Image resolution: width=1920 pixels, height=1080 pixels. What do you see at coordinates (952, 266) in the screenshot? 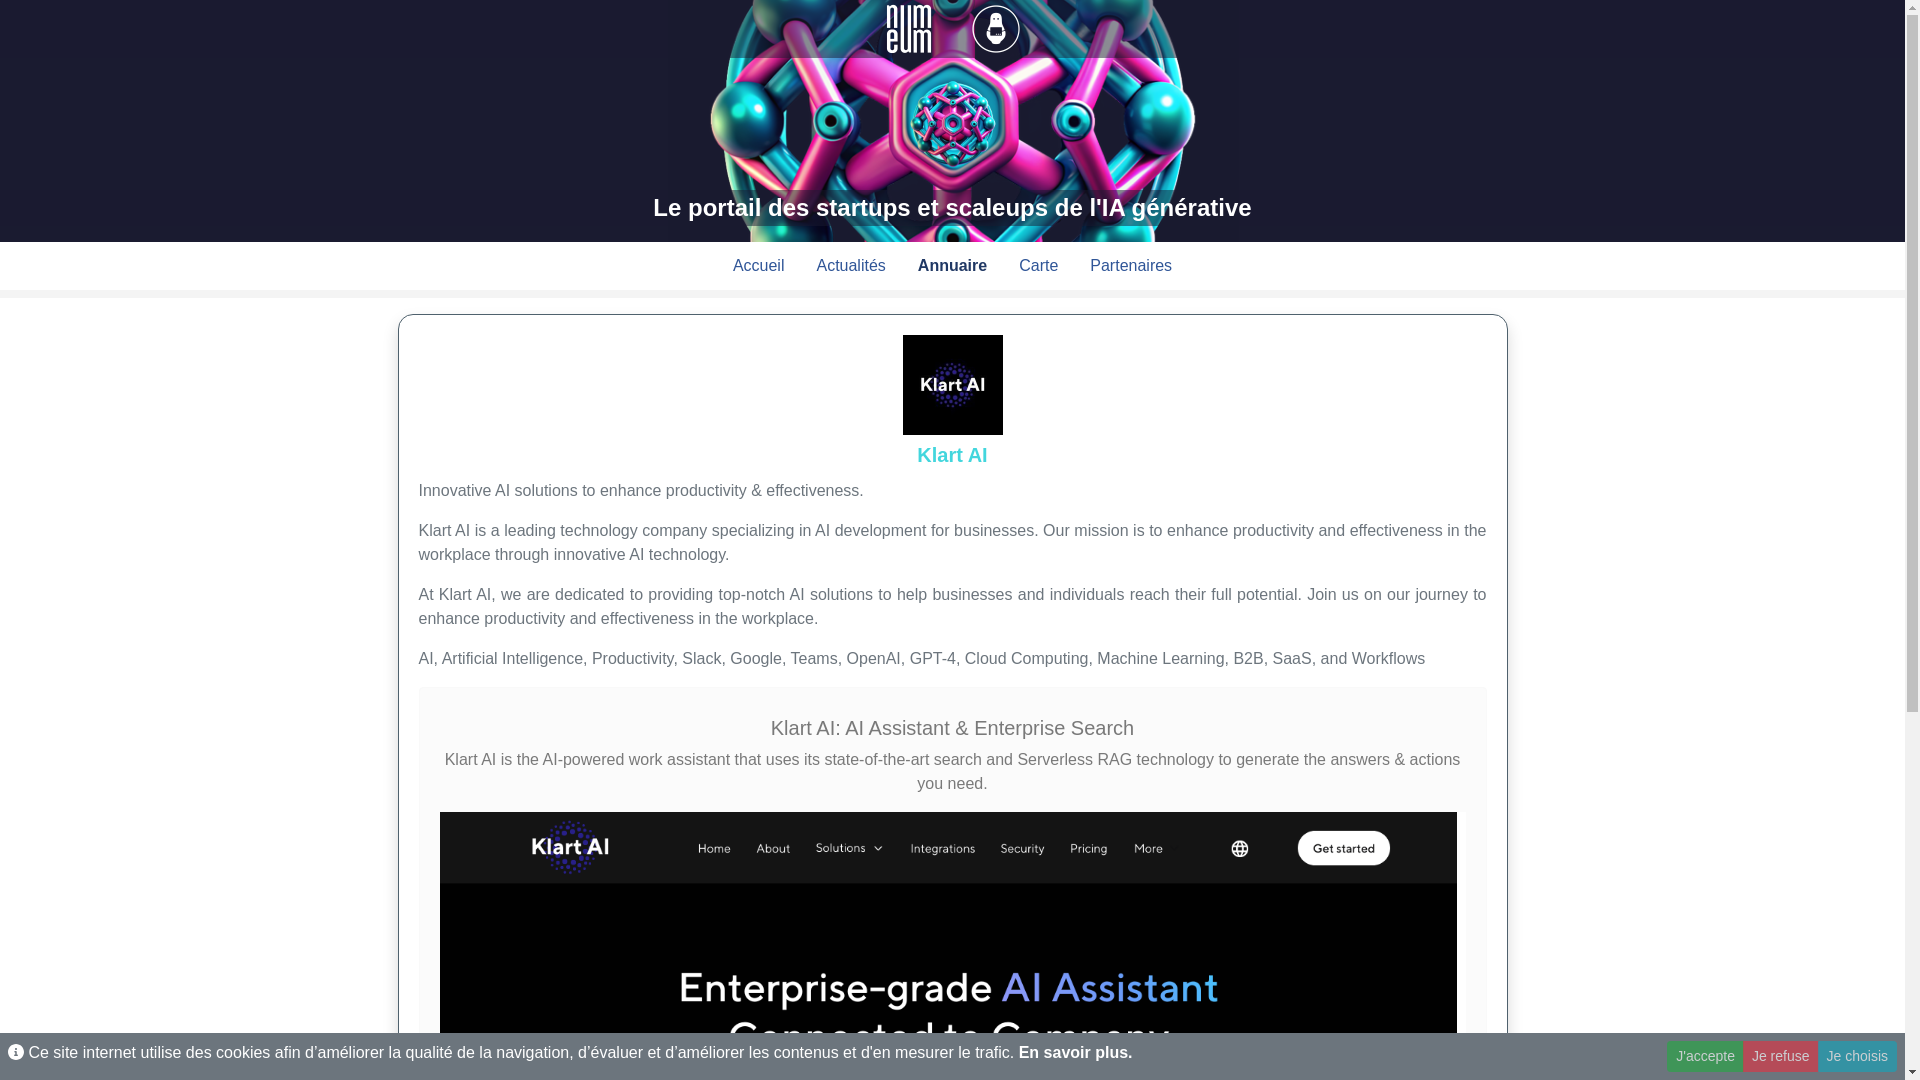
I see `Annuaire` at bounding box center [952, 266].